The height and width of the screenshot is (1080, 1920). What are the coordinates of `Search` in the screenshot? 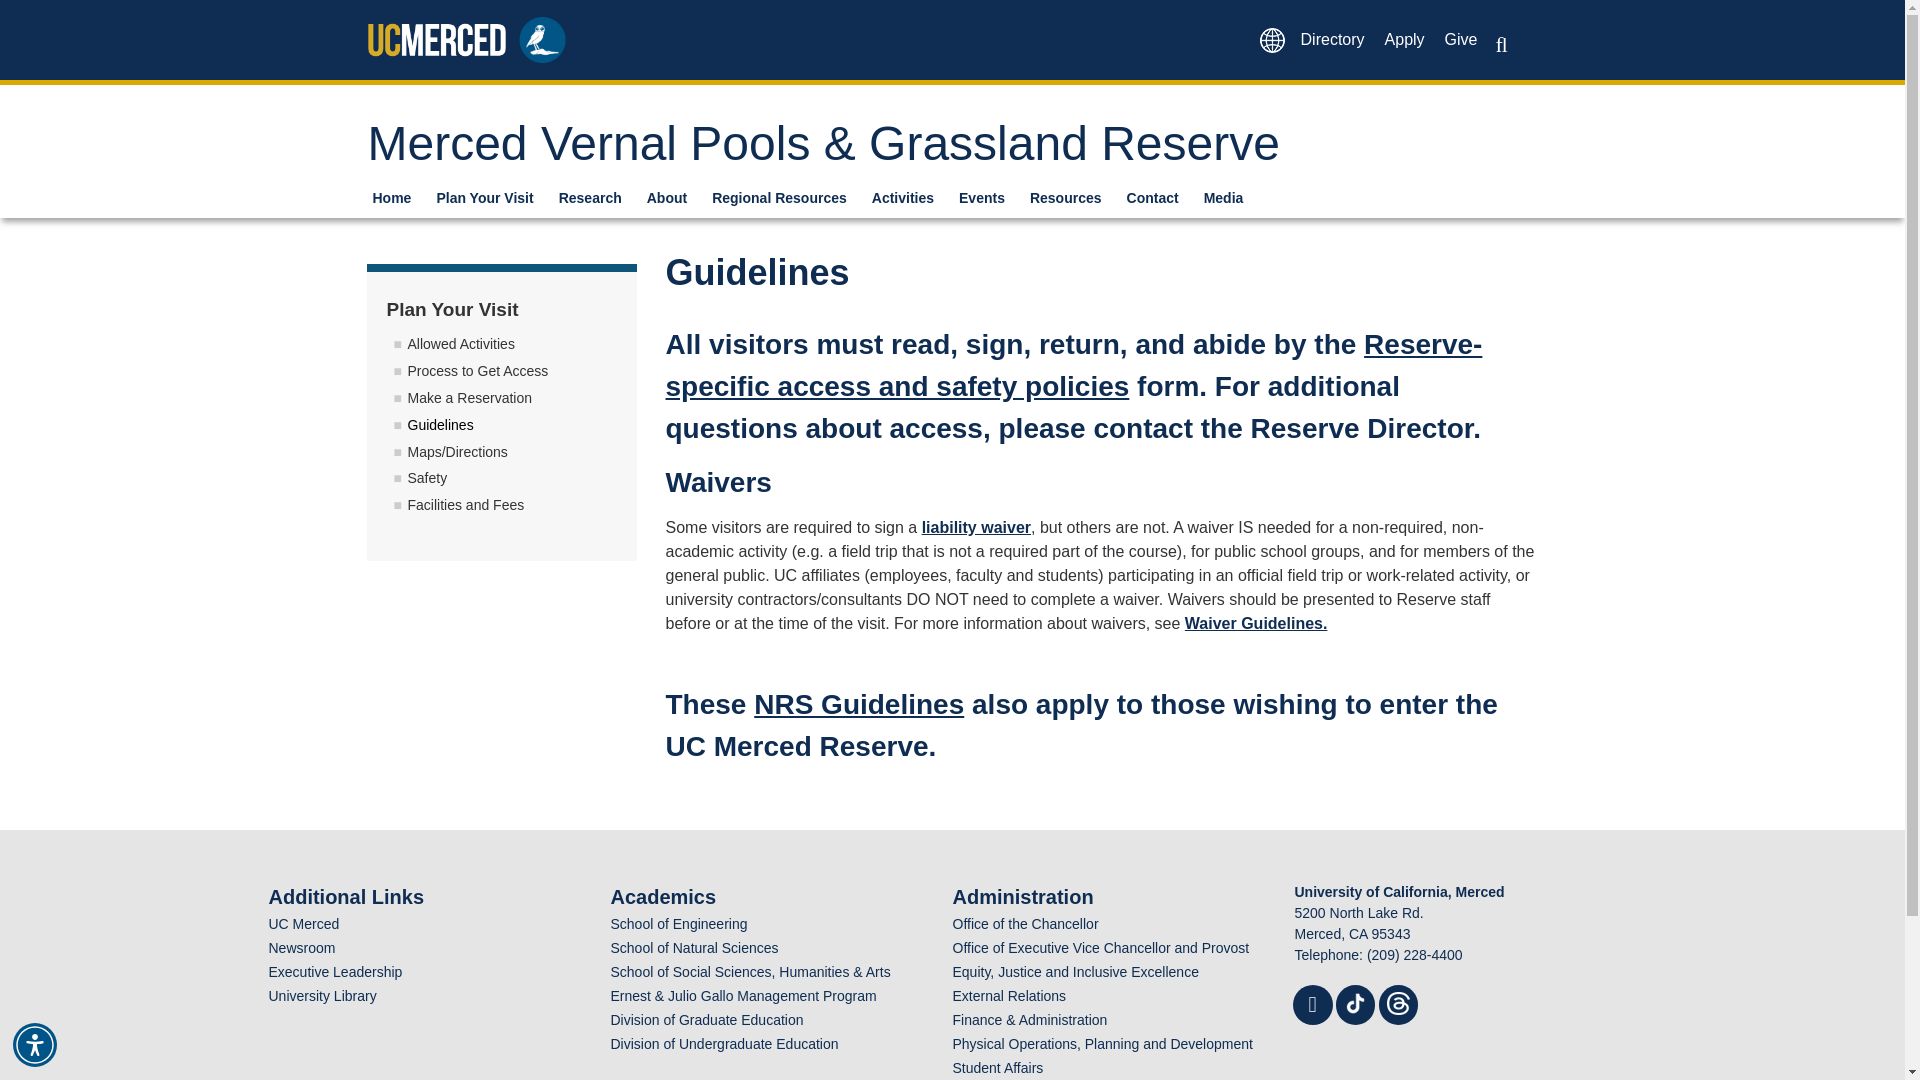 It's located at (34, 15).